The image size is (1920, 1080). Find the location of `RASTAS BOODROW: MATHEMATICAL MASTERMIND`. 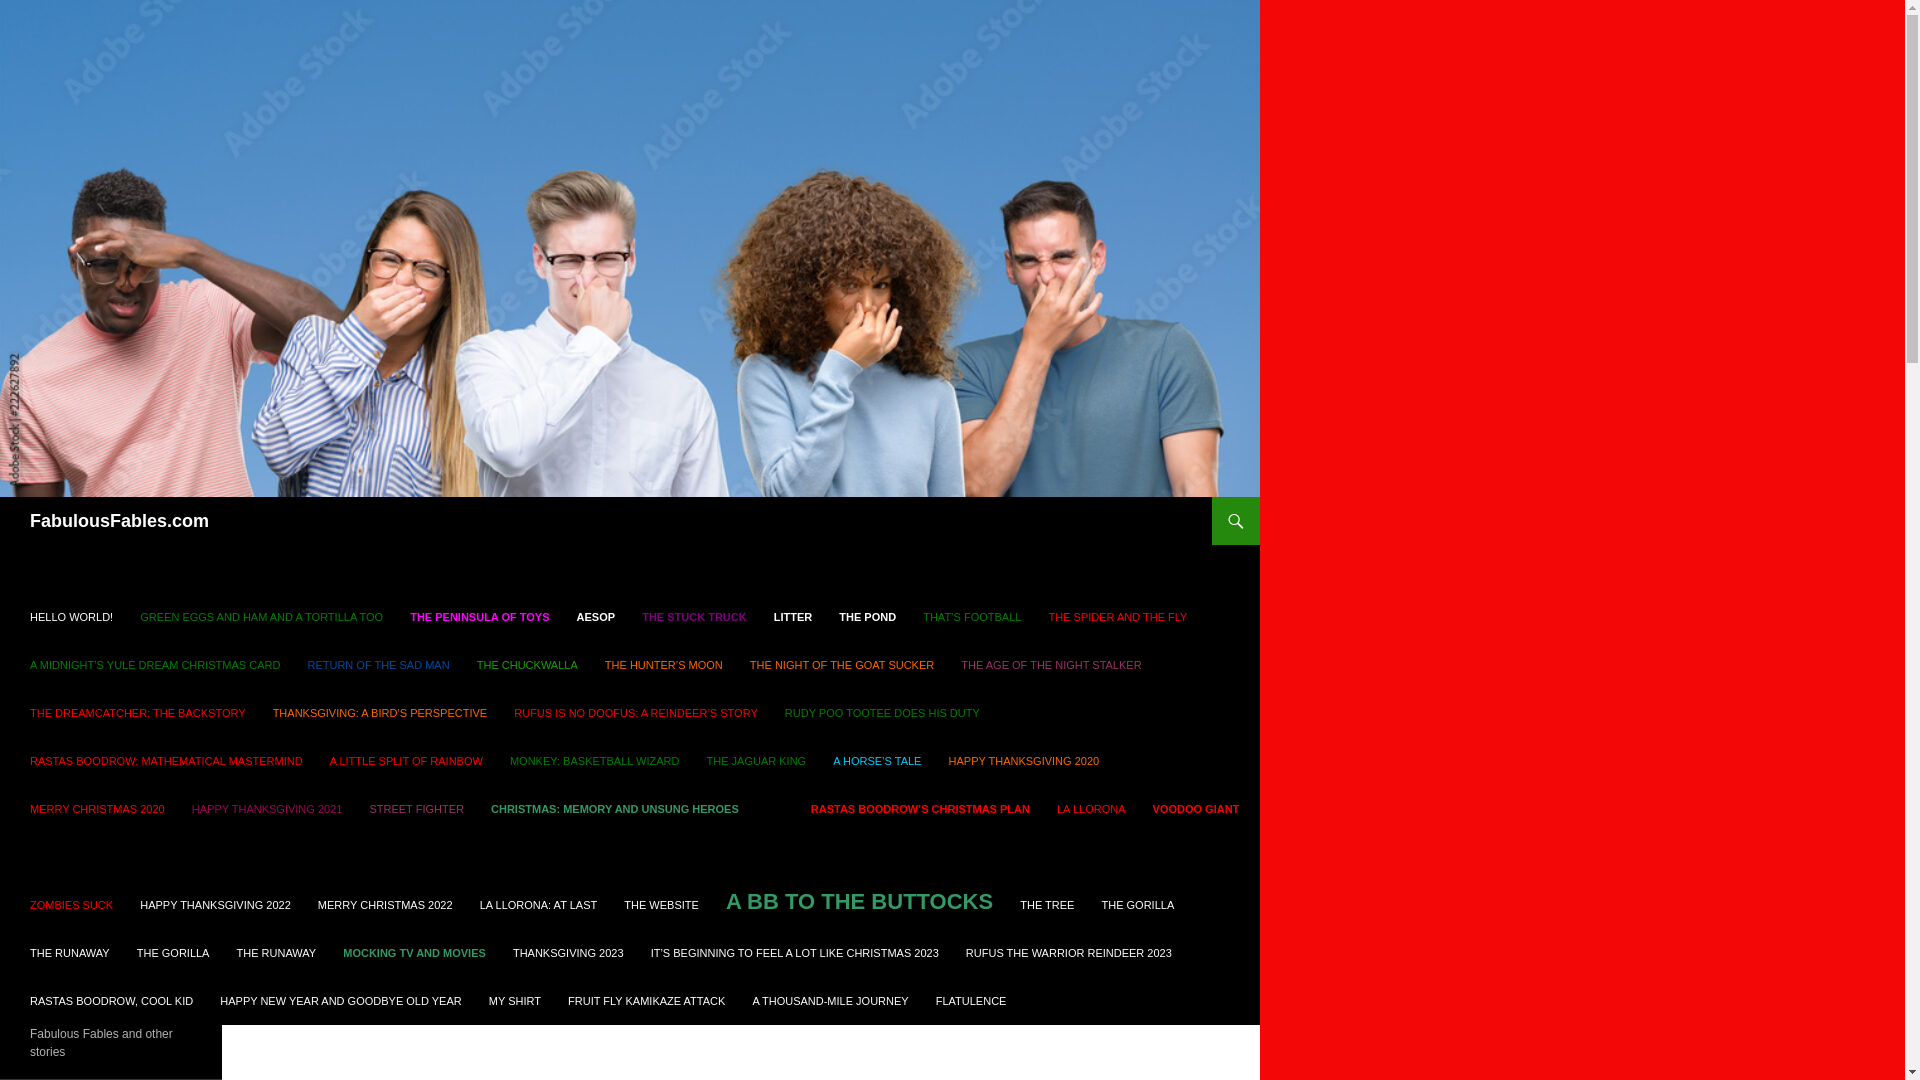

RASTAS BOODROW: MATHEMATICAL MASTERMIND is located at coordinates (166, 772).